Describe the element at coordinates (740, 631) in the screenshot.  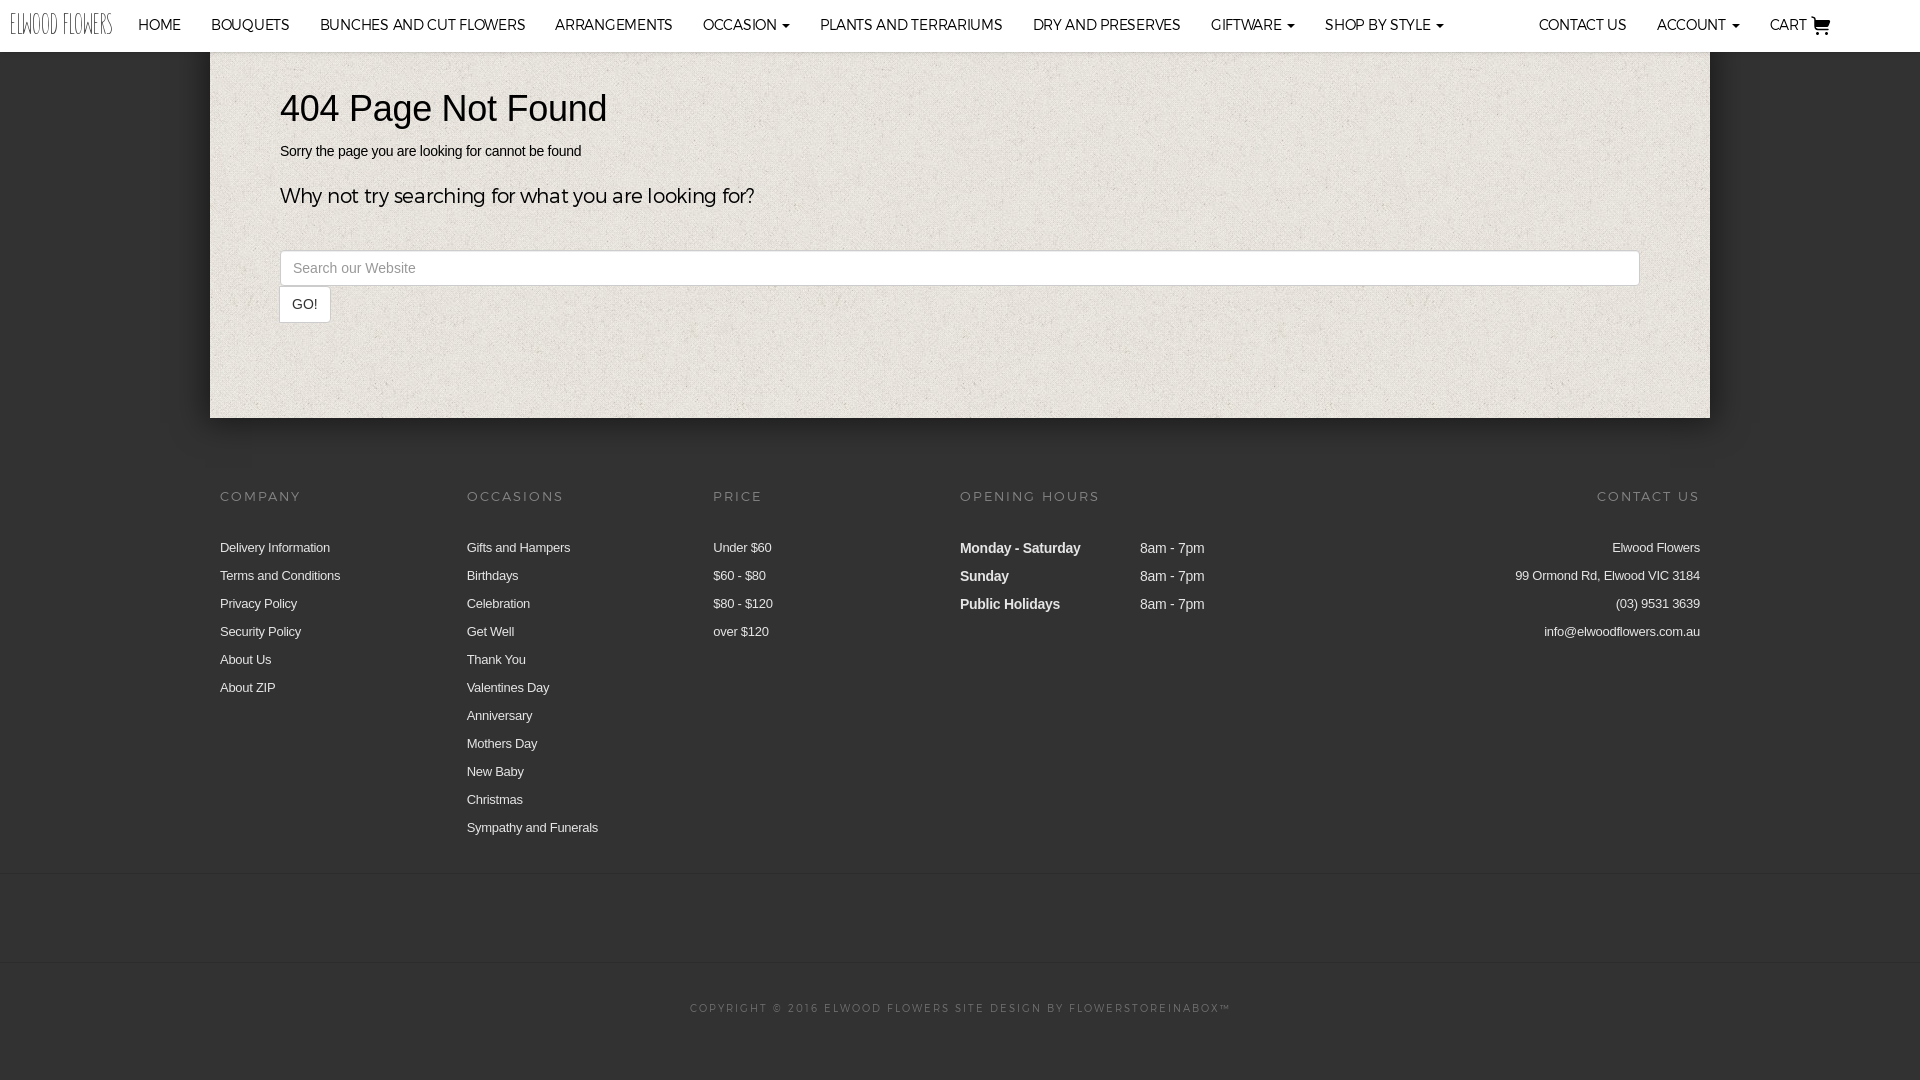
I see `over $120` at that location.